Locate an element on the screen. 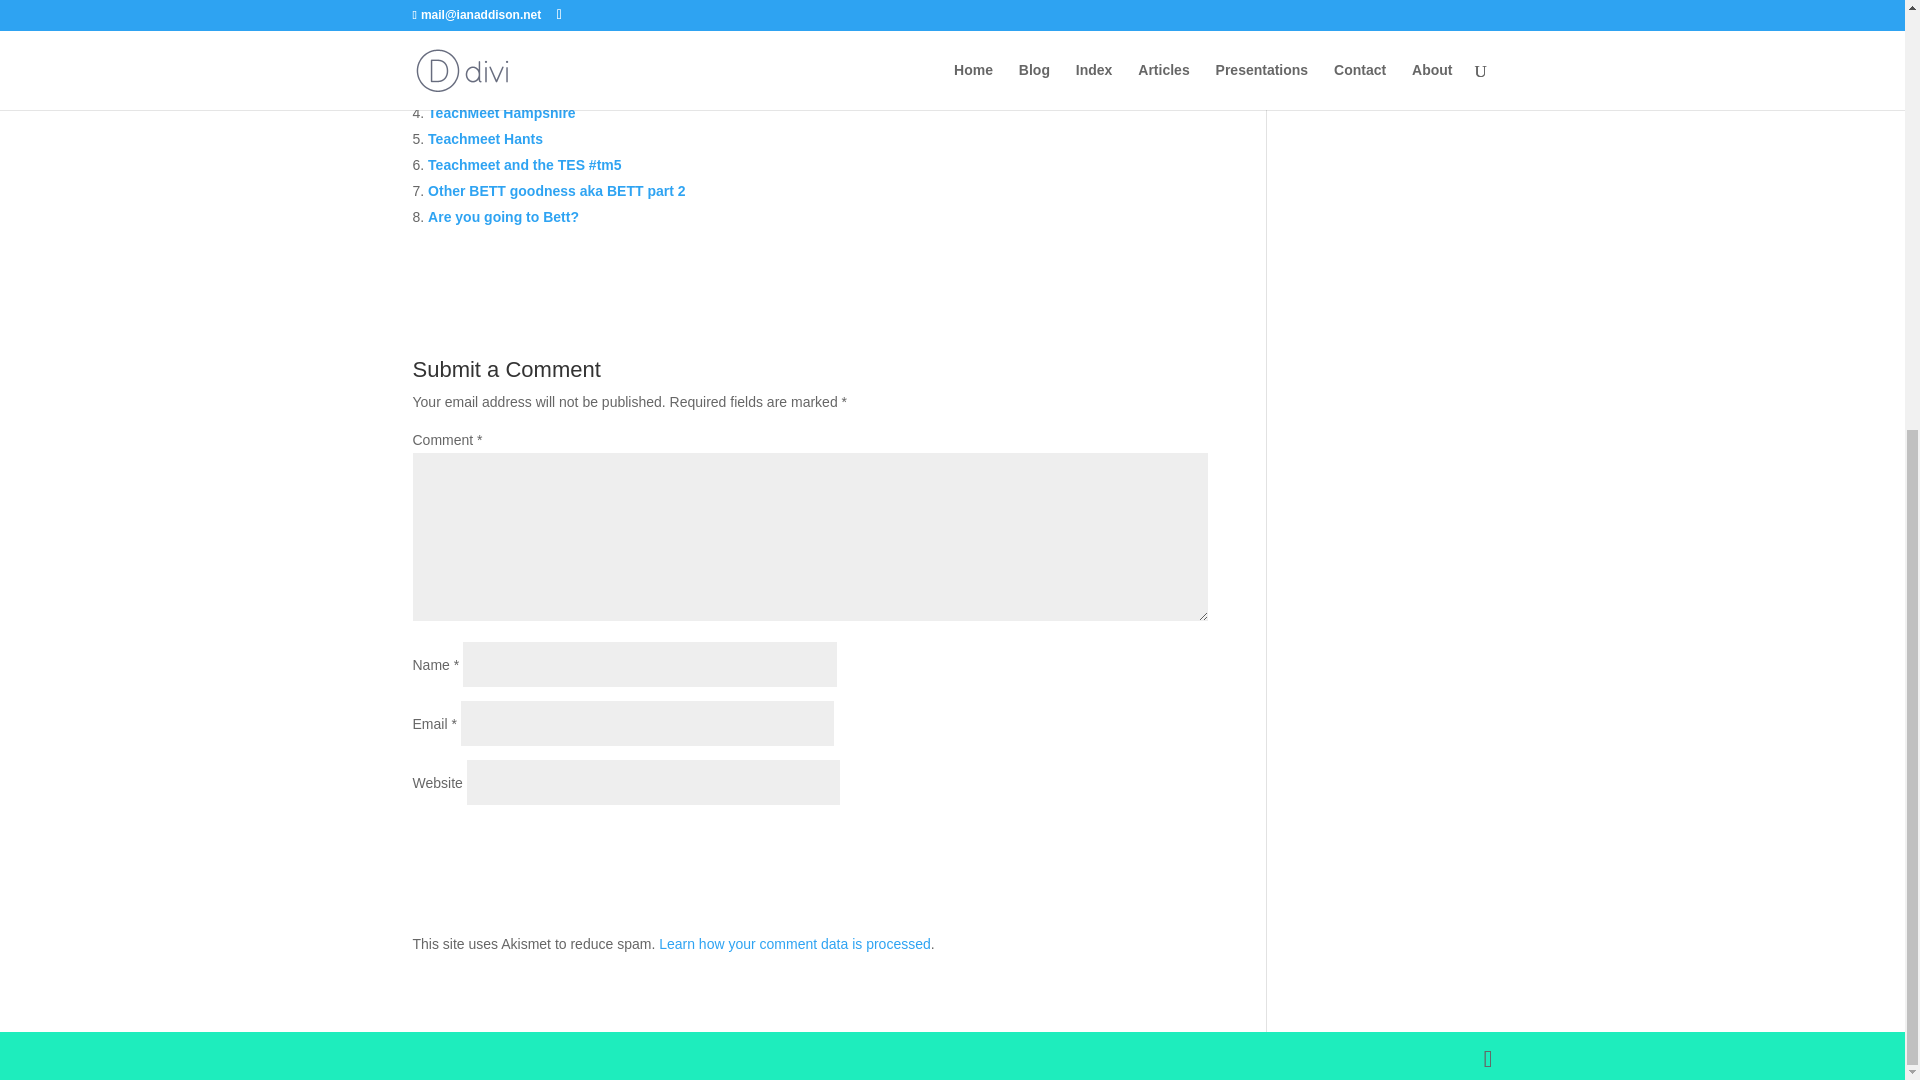 The height and width of the screenshot is (1080, 1920). Are you going to Bett? is located at coordinates (504, 216).